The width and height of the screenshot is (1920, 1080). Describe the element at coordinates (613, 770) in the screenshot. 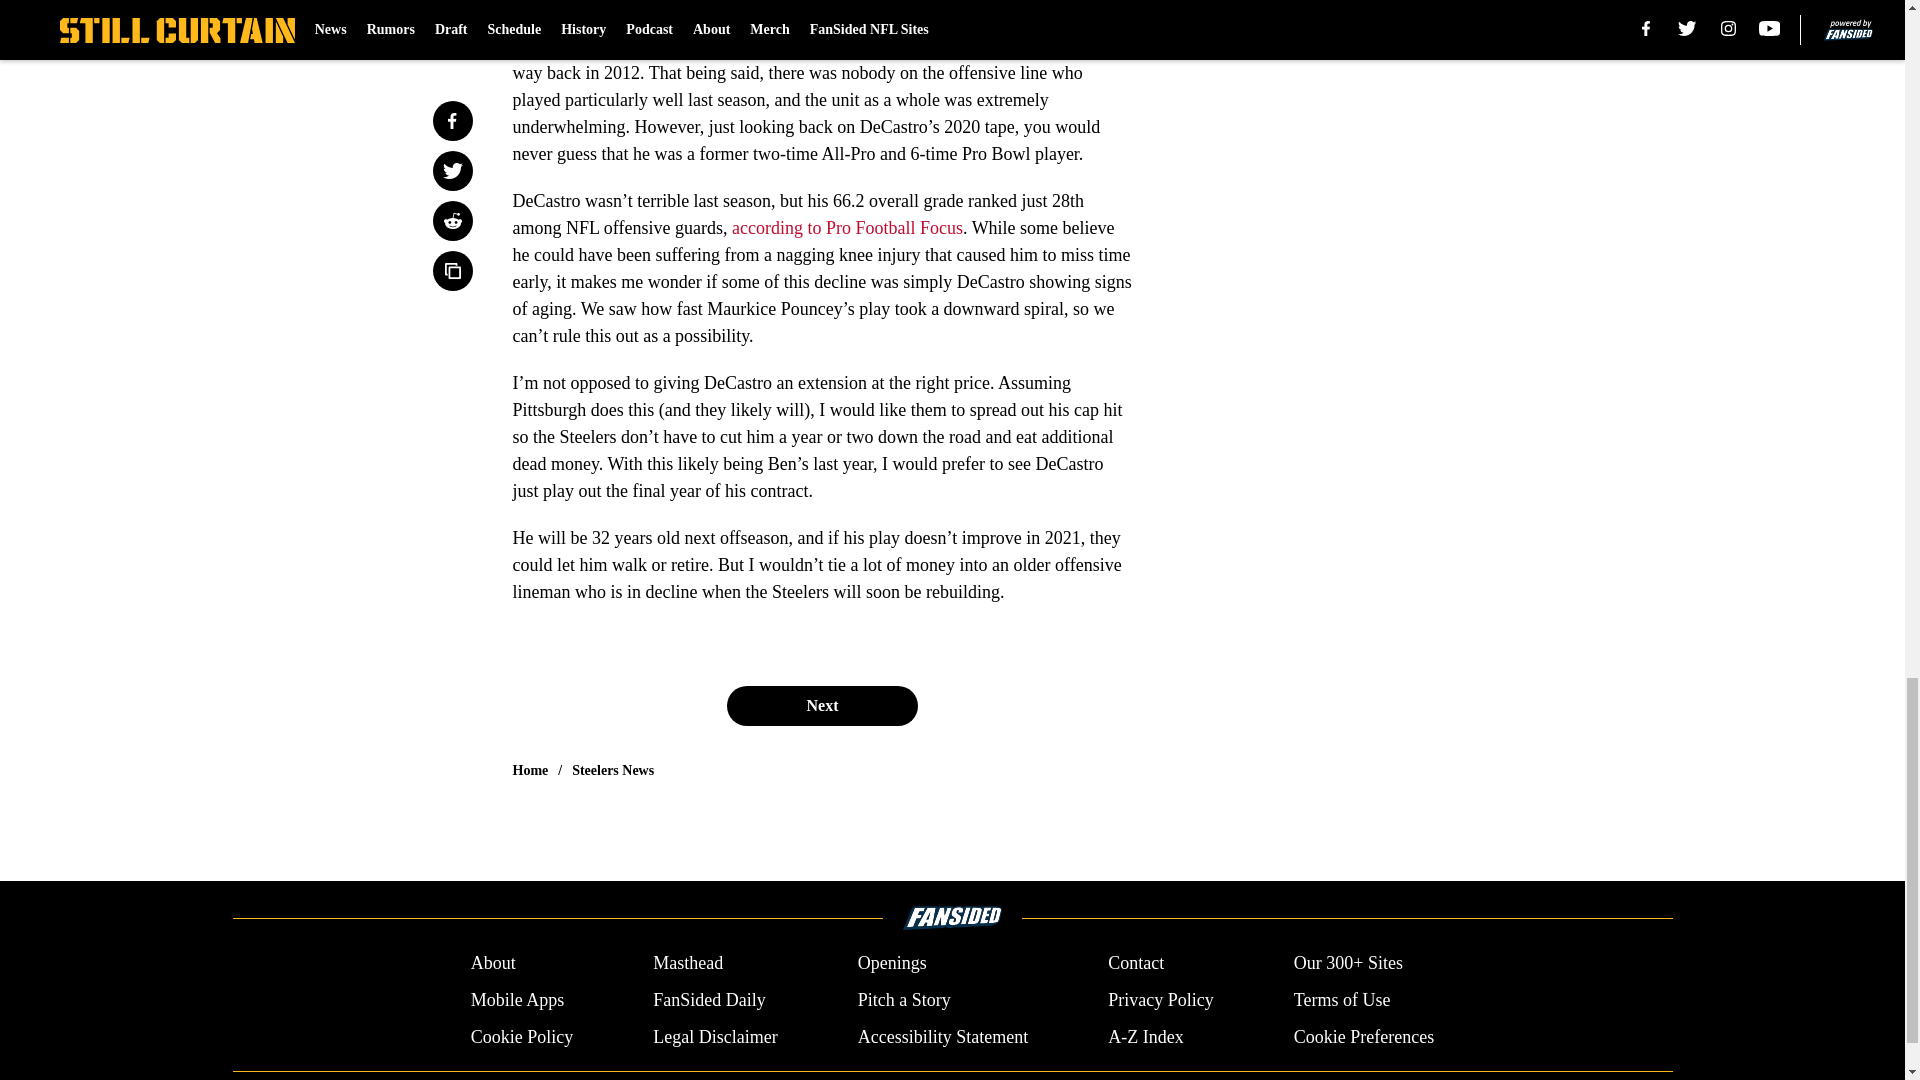

I see `Steelers News` at that location.